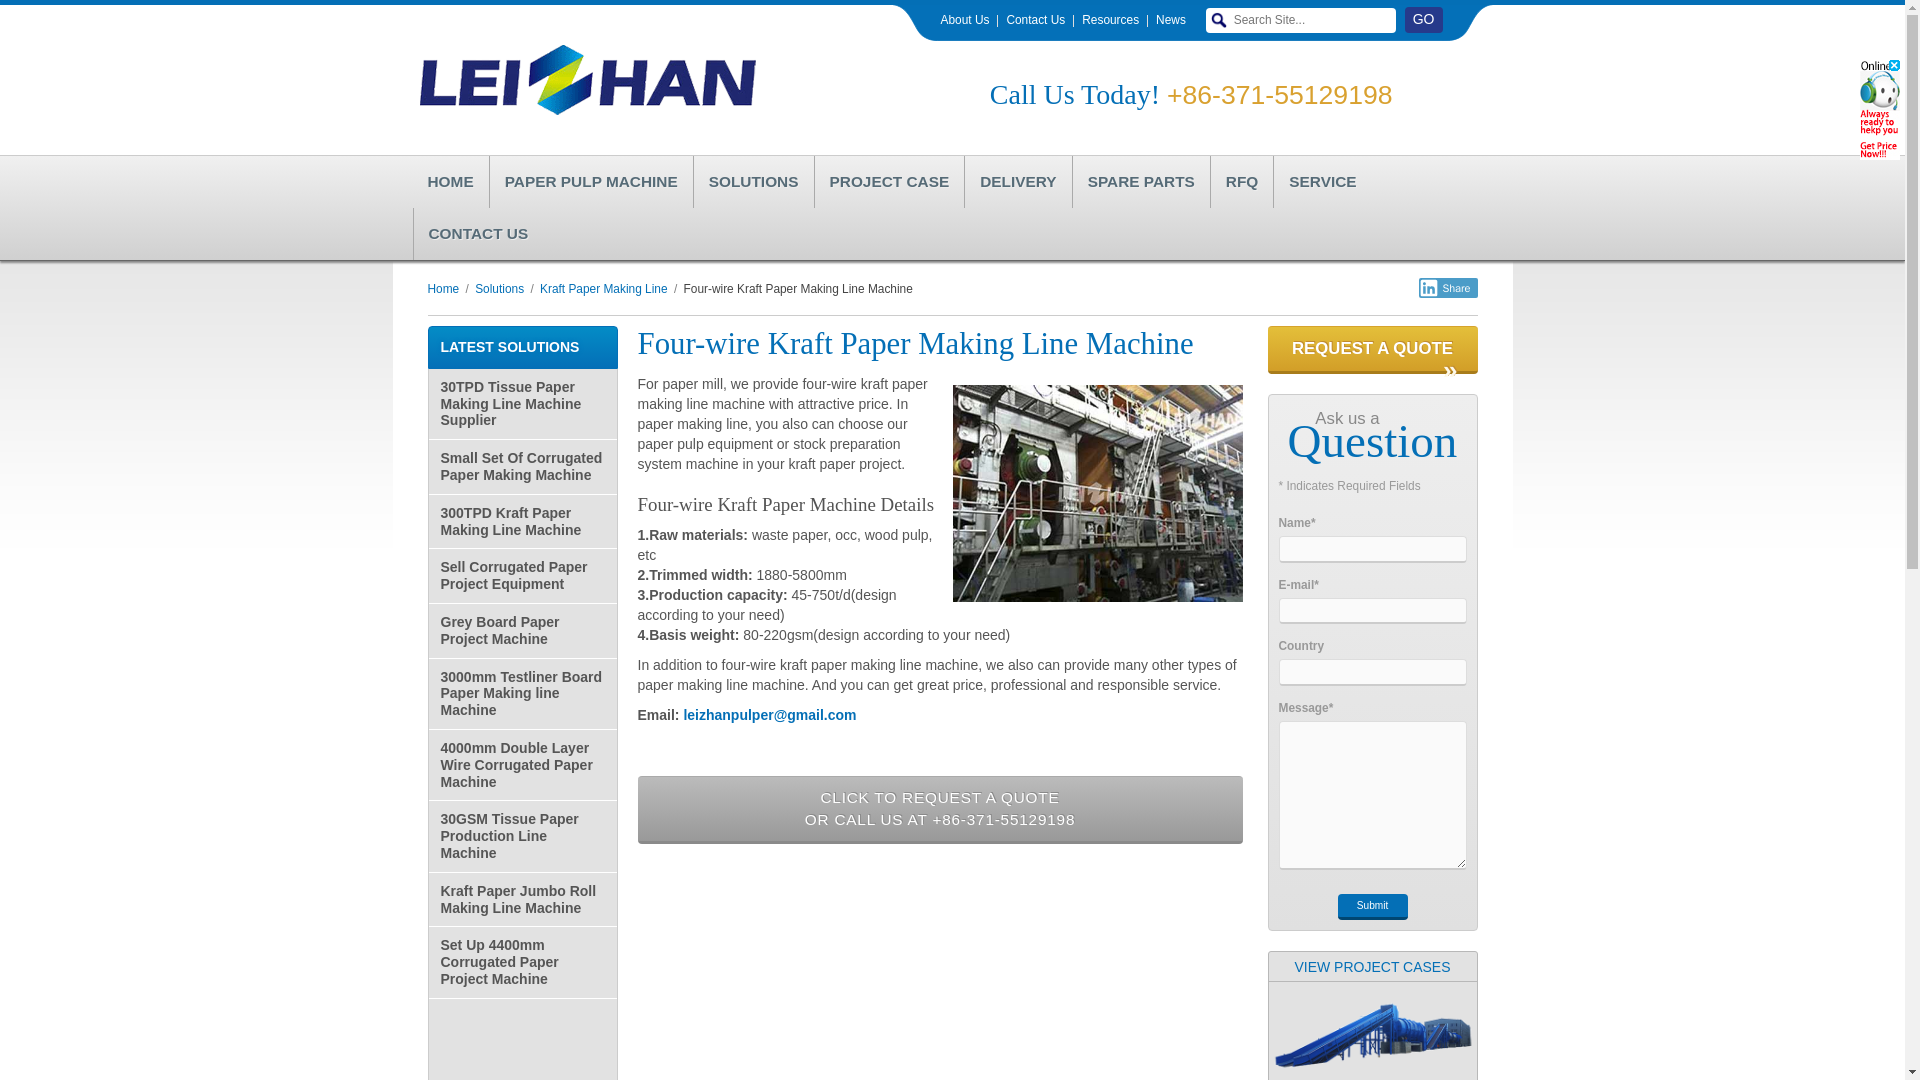 Image resolution: width=1920 pixels, height=1080 pixels. What do you see at coordinates (964, 20) in the screenshot?
I see `About Us` at bounding box center [964, 20].